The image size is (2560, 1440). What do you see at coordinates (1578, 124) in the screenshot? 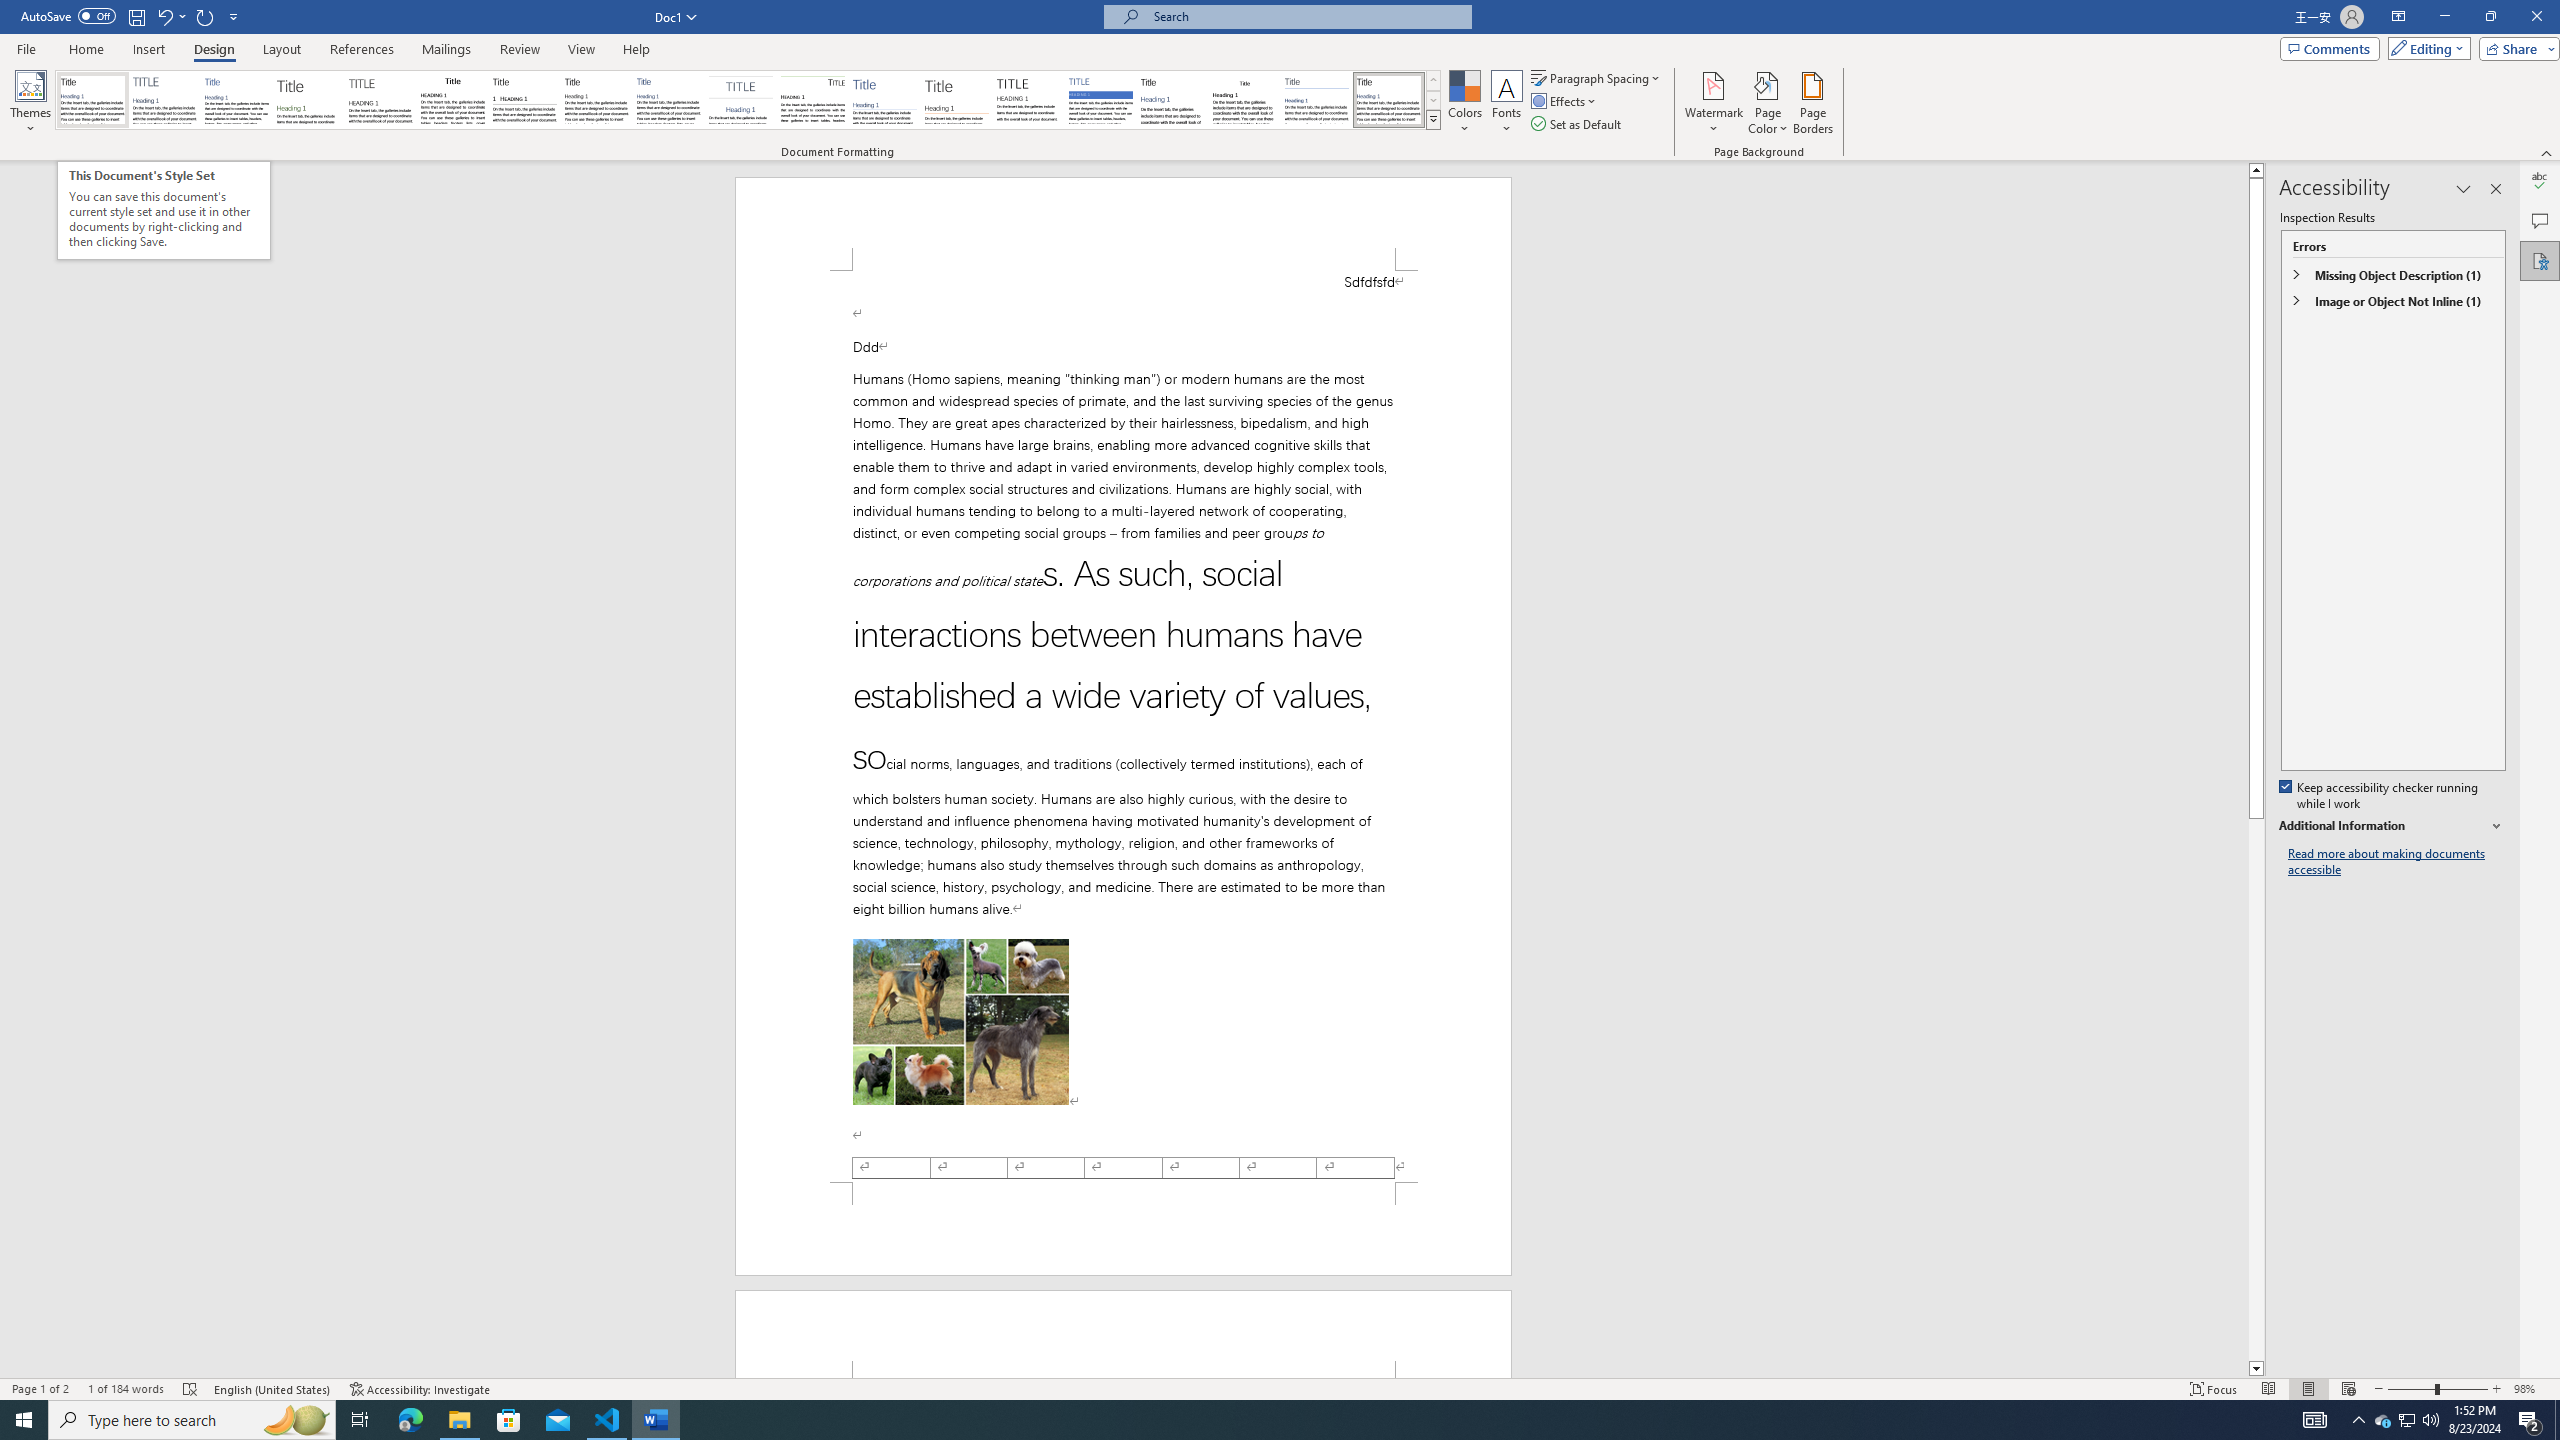
I see `Set as Default` at bounding box center [1578, 124].